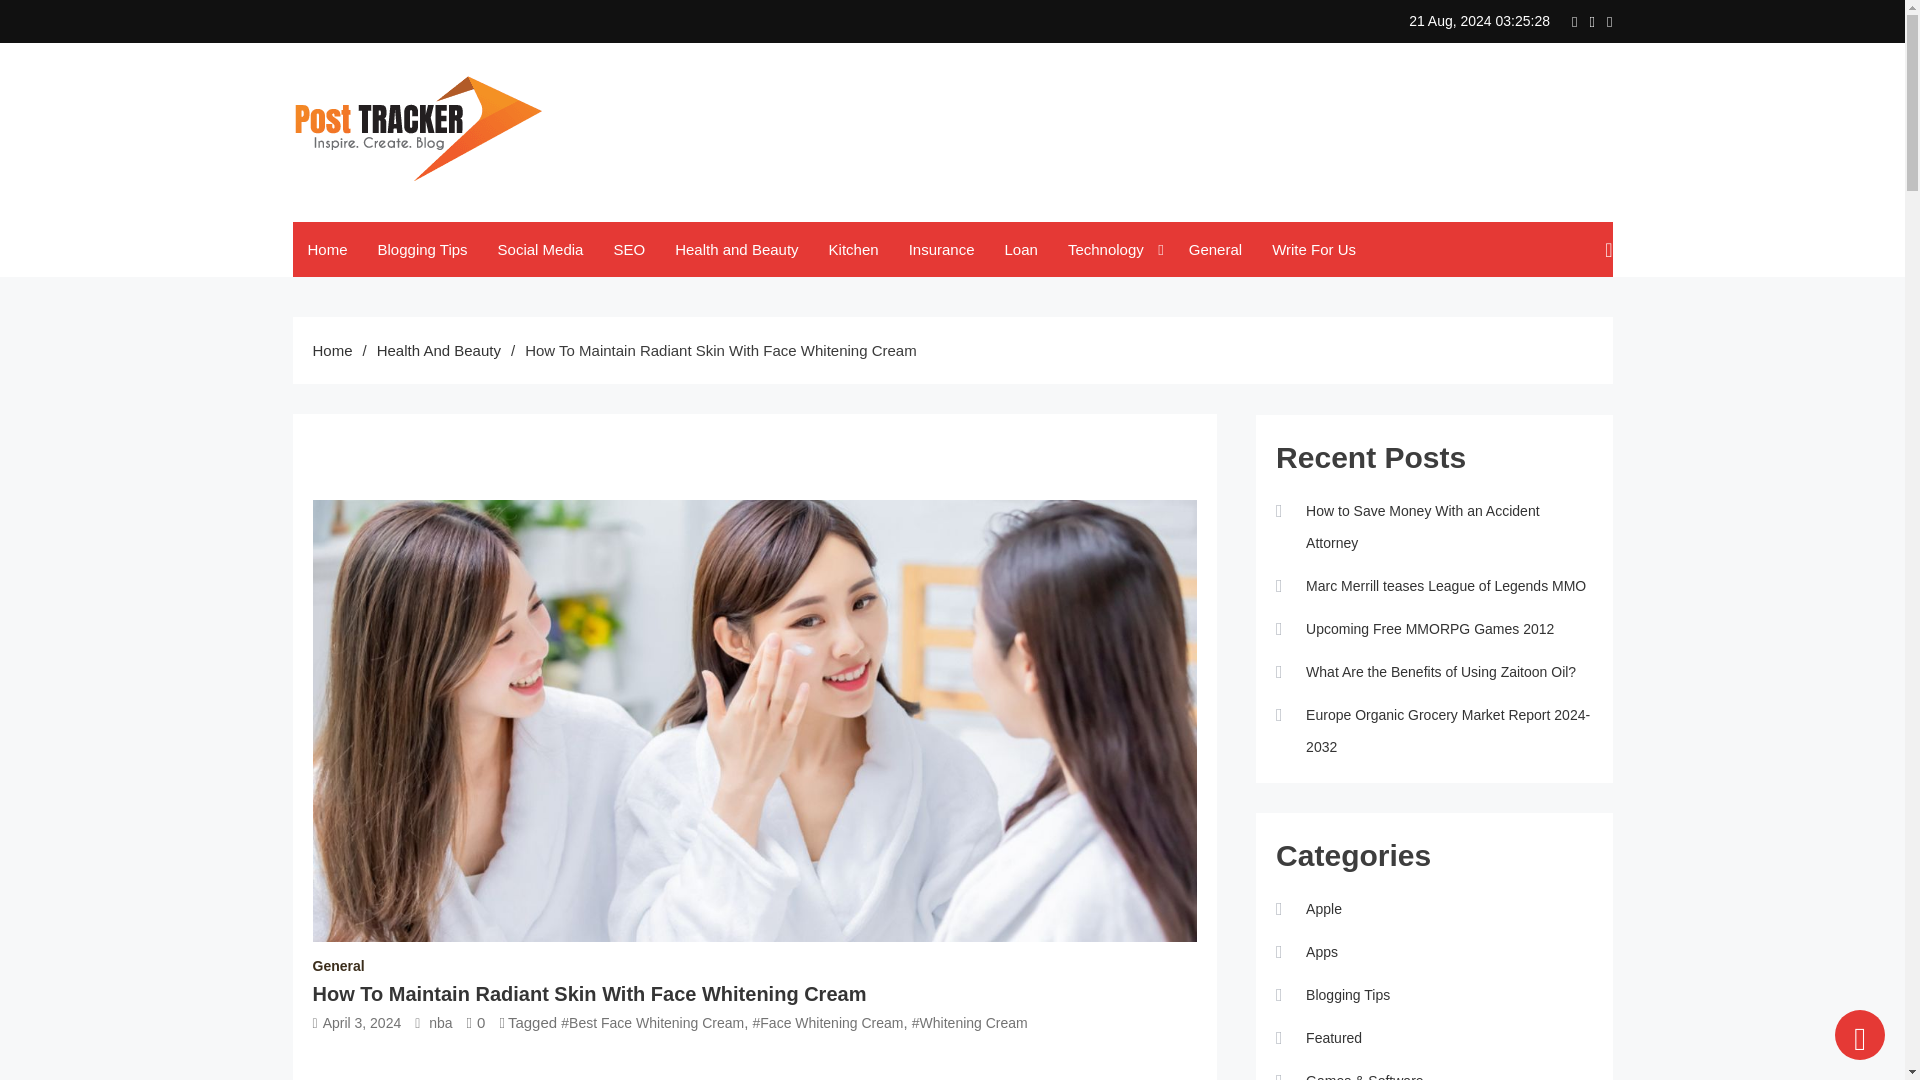  I want to click on Health And Beauty, so click(438, 350).